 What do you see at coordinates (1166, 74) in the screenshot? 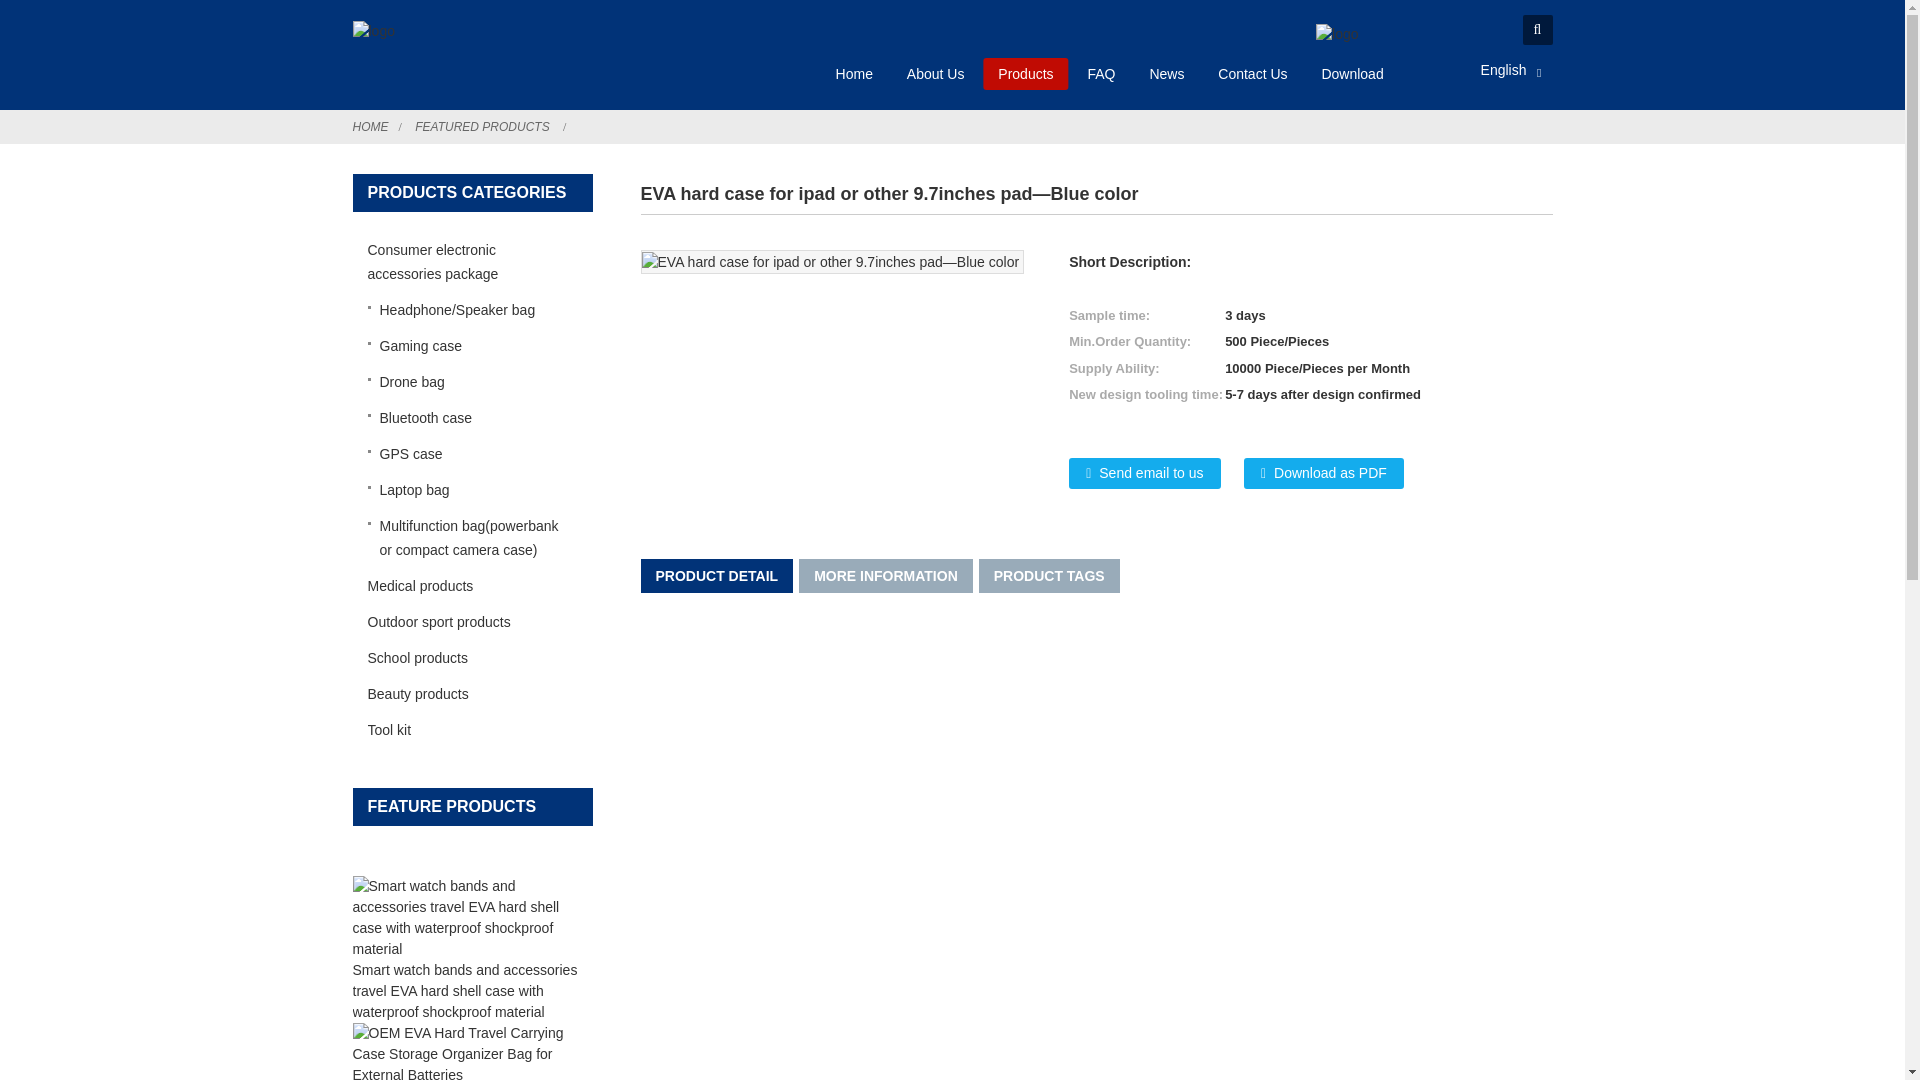
I see `News` at bounding box center [1166, 74].